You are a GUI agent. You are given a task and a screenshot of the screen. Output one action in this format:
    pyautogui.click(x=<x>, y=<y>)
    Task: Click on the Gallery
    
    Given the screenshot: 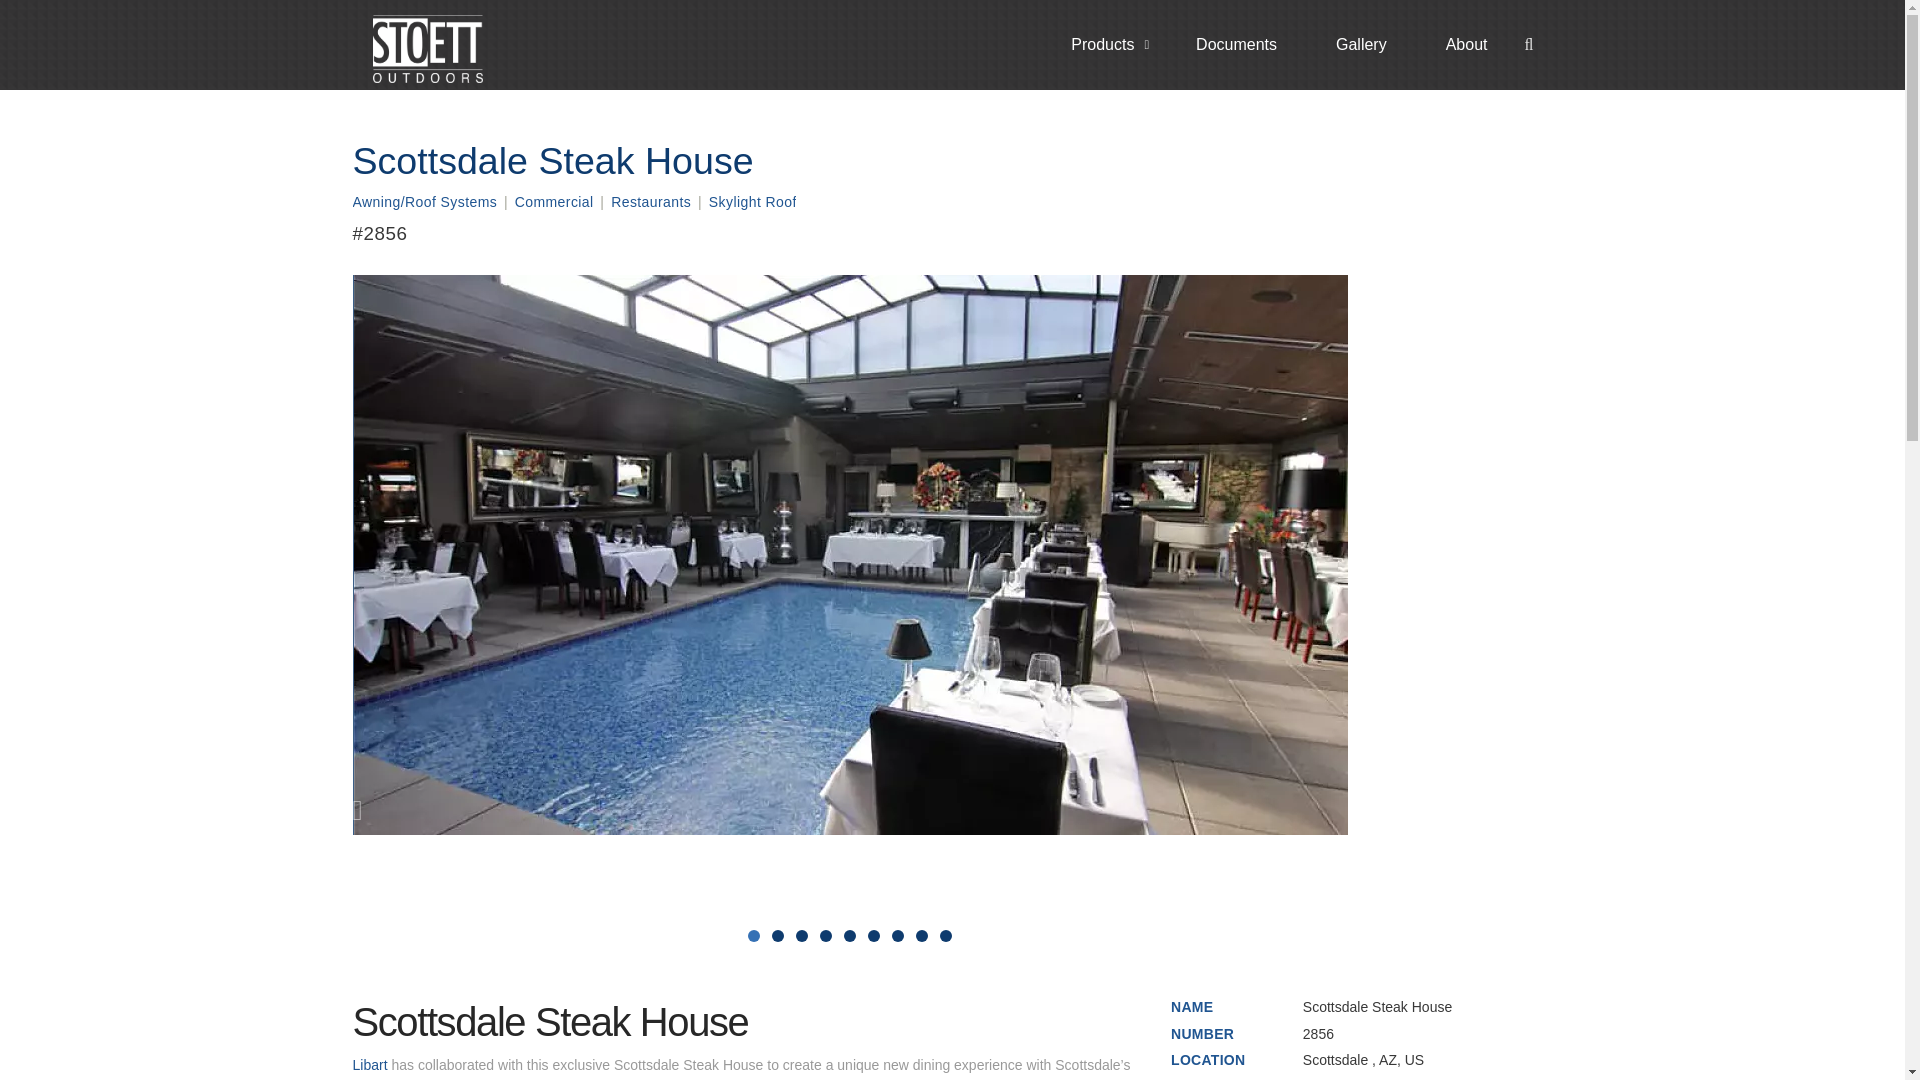 What is the action you would take?
    pyautogui.click(x=1348, y=45)
    